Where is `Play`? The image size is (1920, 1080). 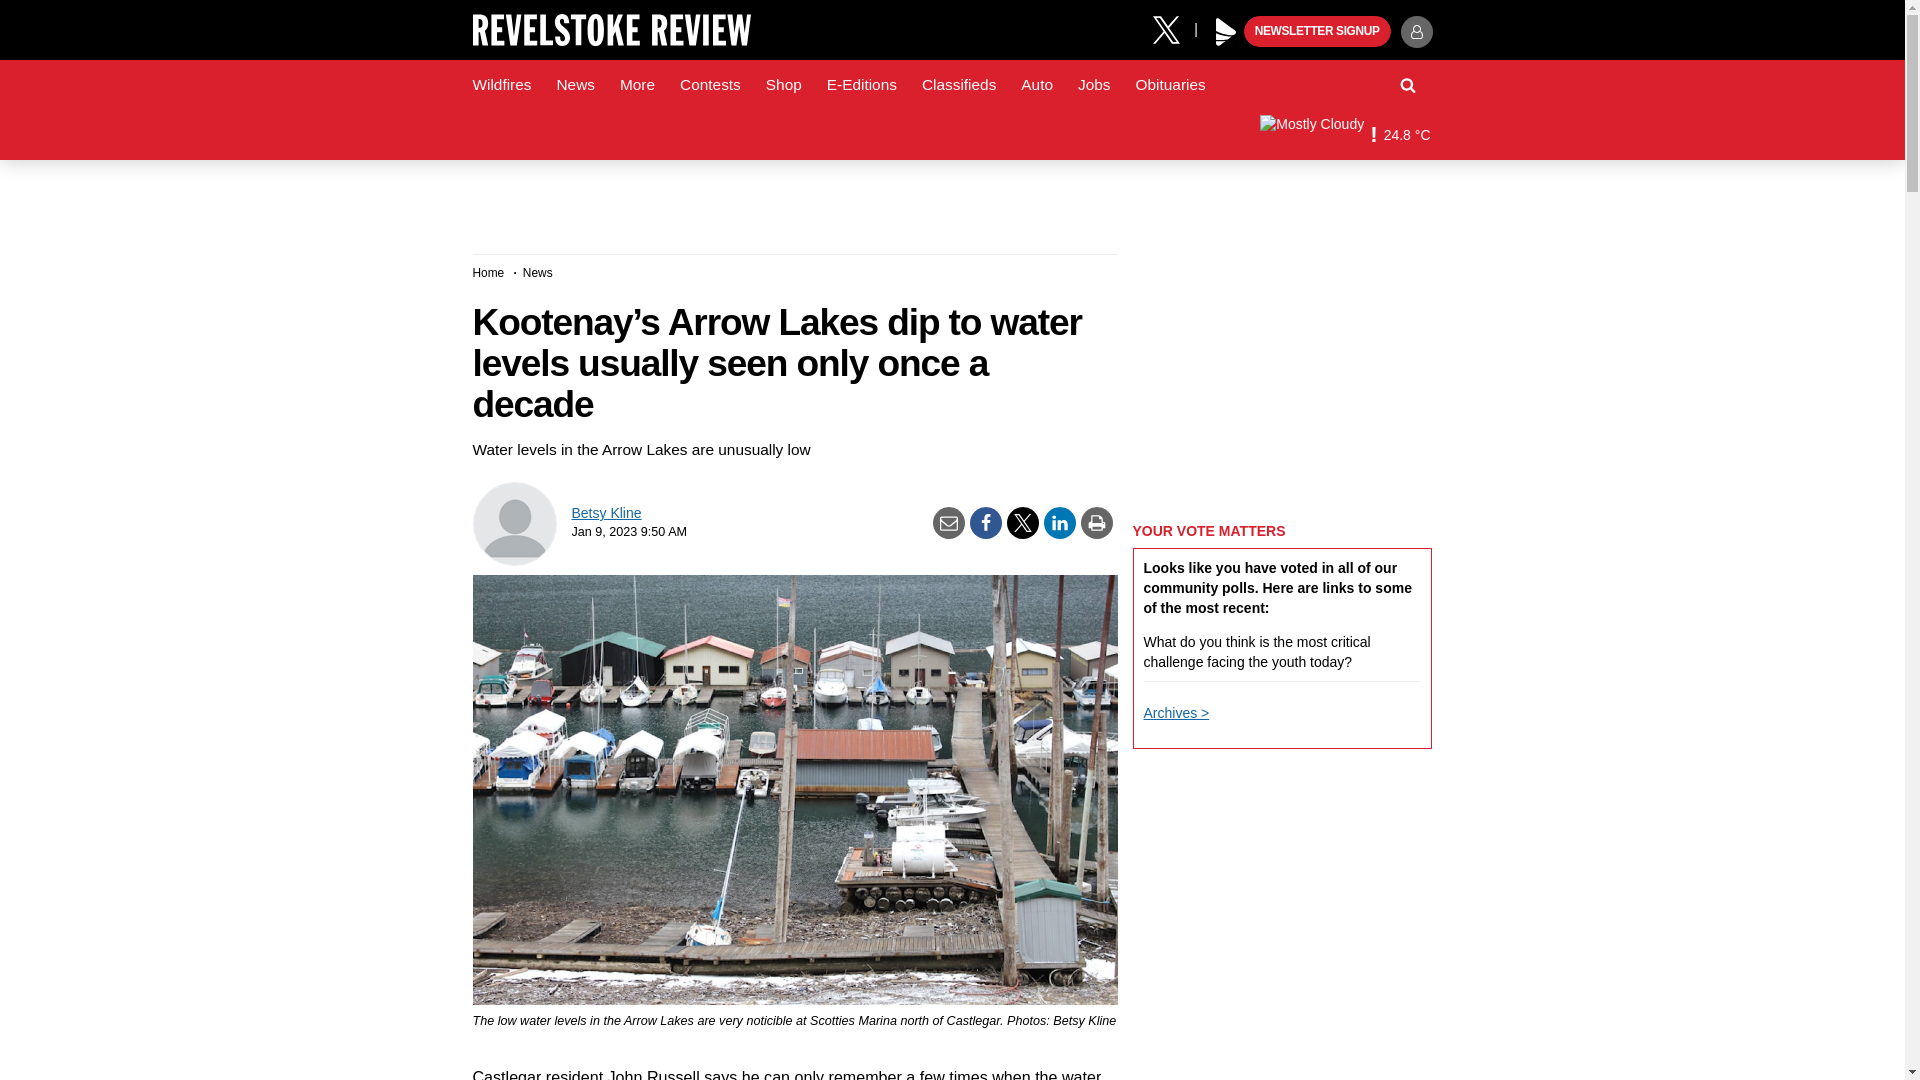
Play is located at coordinates (1226, 32).